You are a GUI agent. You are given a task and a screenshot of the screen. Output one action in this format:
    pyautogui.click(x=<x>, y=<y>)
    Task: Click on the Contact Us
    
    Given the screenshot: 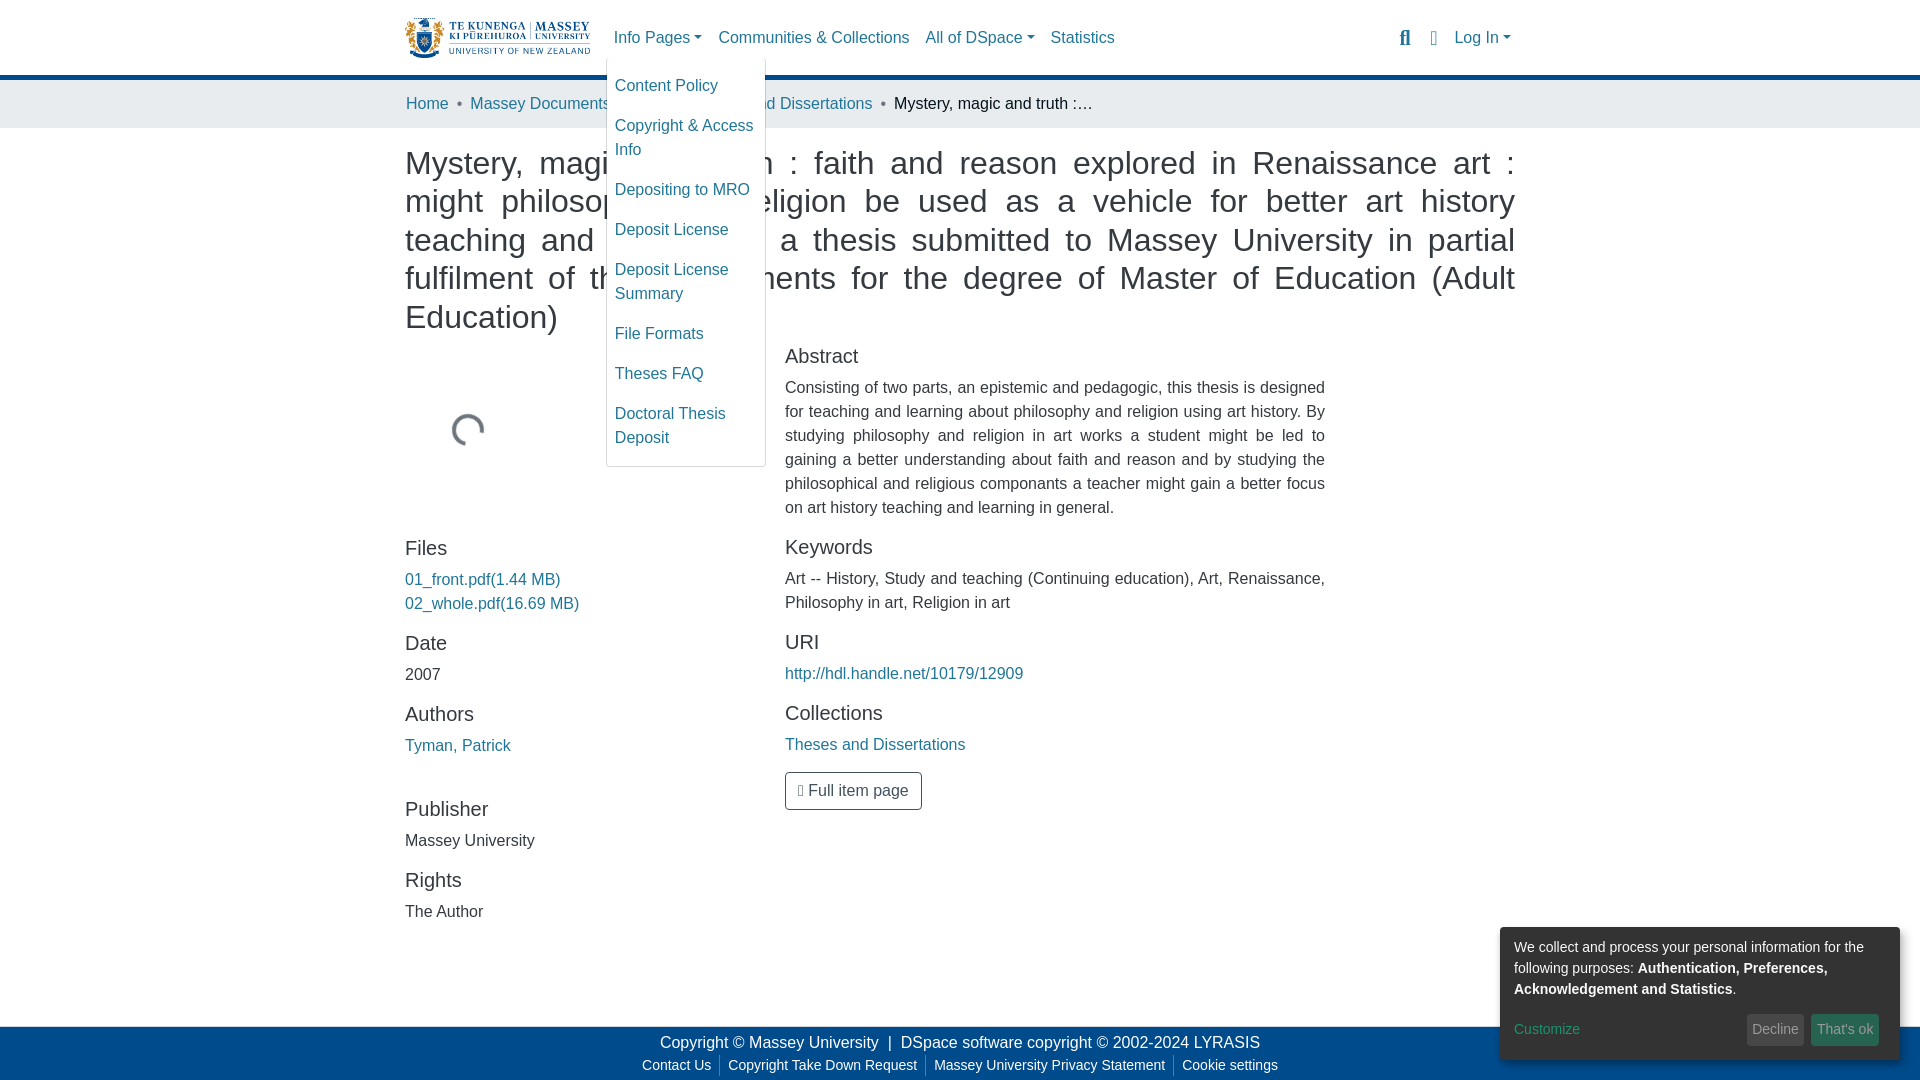 What is the action you would take?
    pyautogui.click(x=676, y=1065)
    